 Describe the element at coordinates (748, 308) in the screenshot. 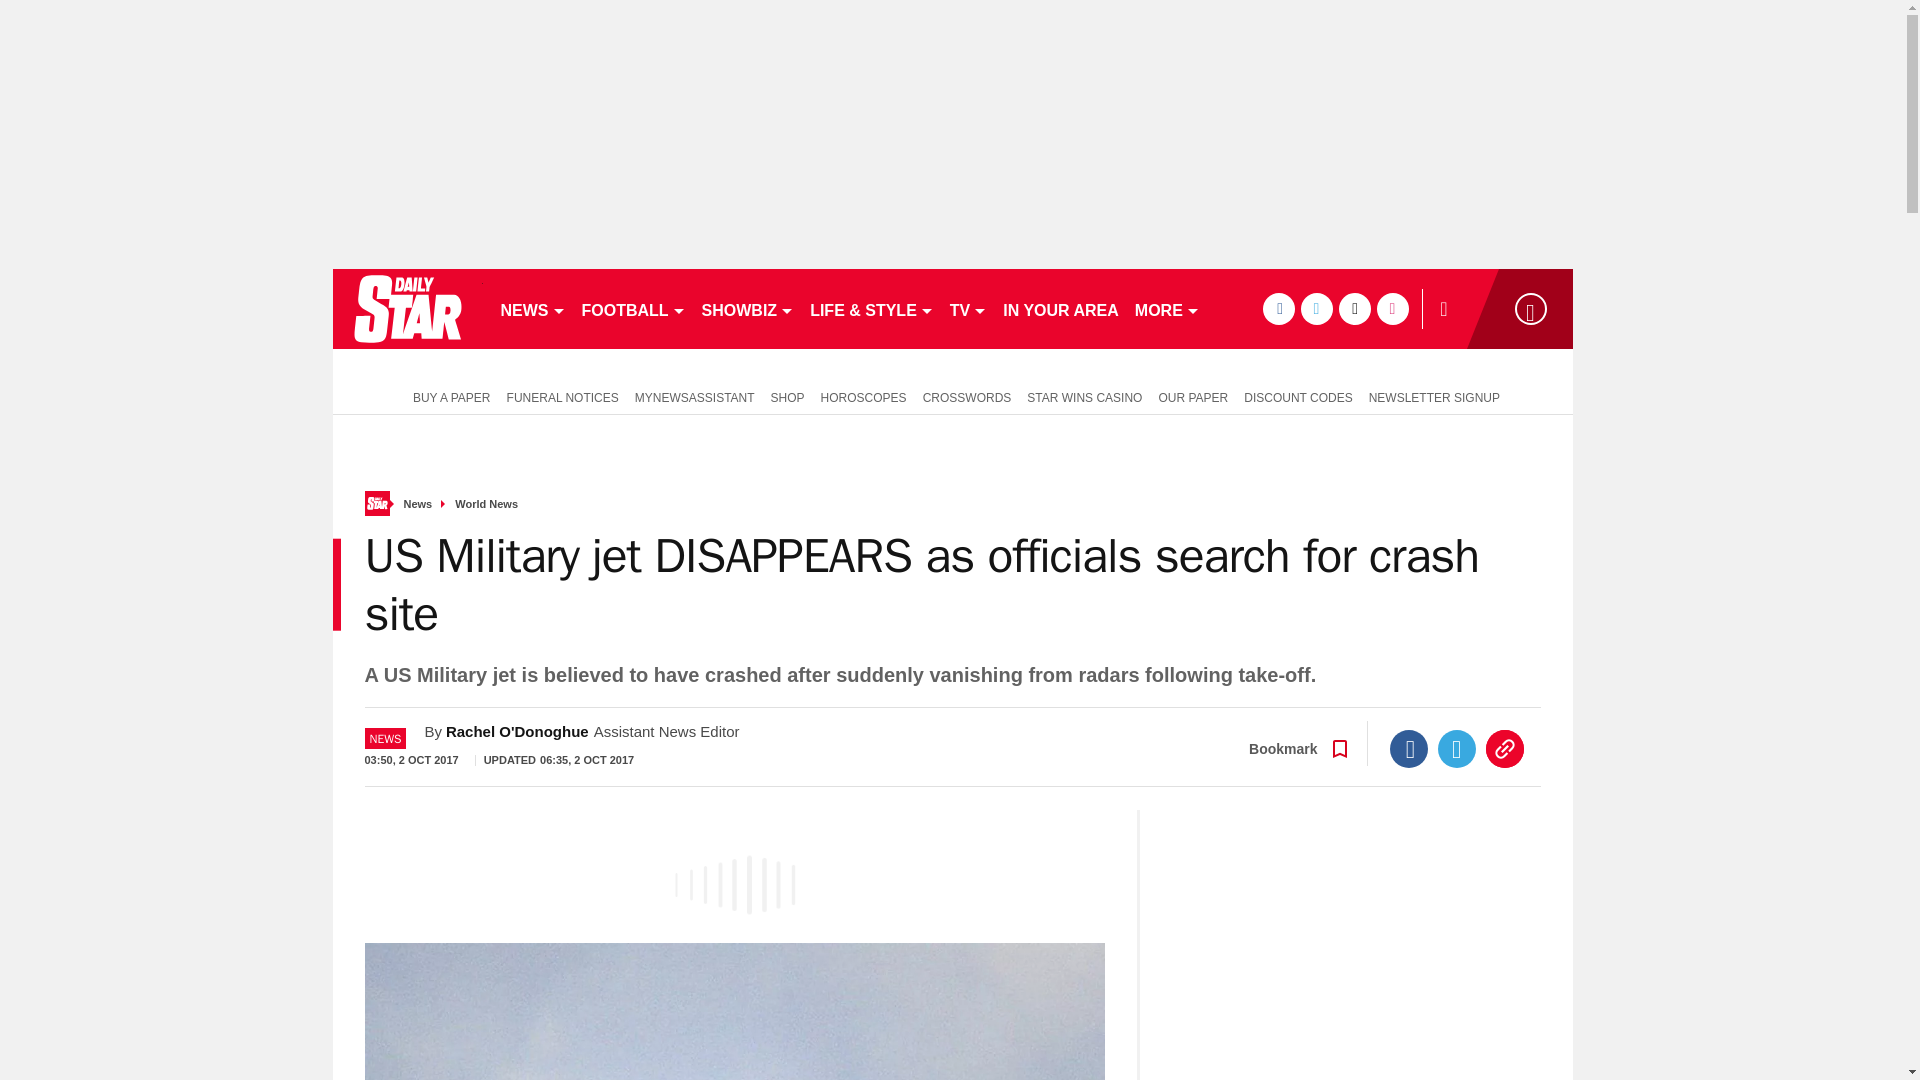

I see `SHOWBIZ` at that location.